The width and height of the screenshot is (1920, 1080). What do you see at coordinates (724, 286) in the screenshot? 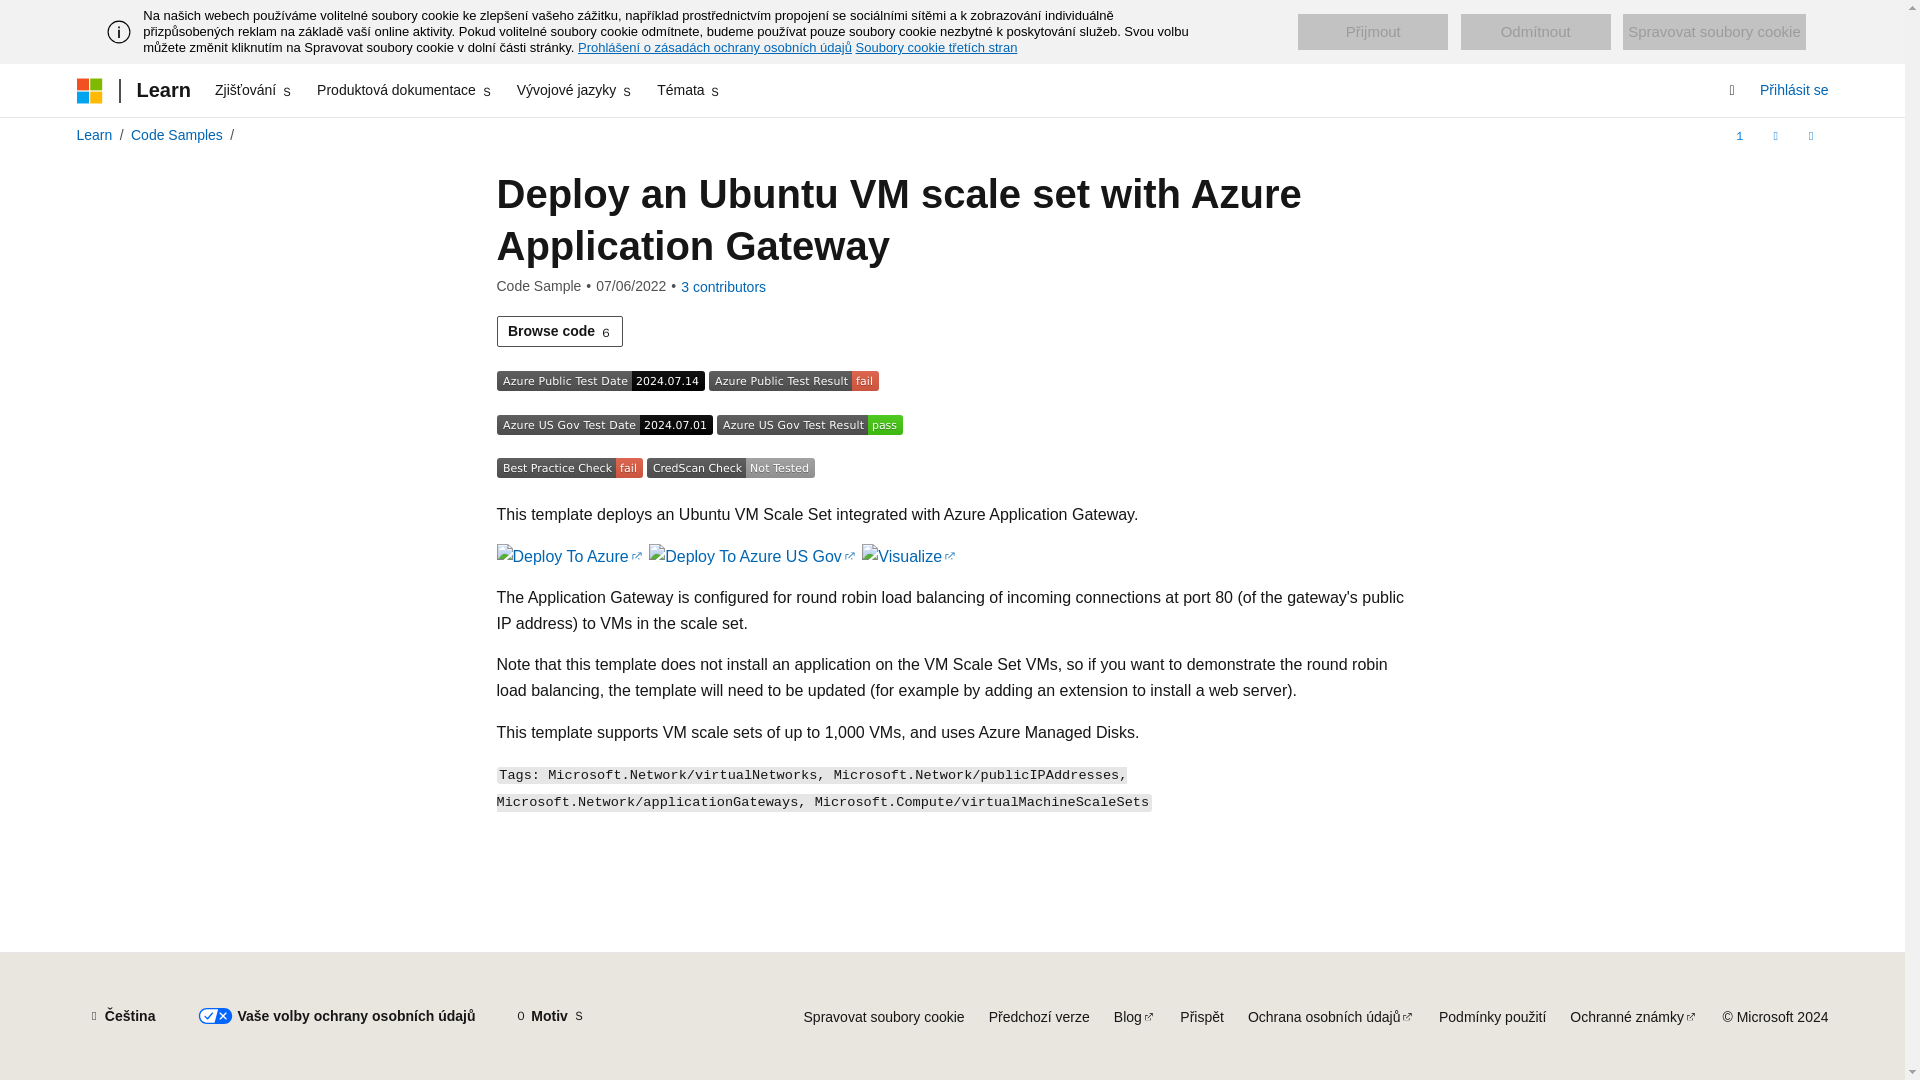
I see `View all contributors` at bounding box center [724, 286].